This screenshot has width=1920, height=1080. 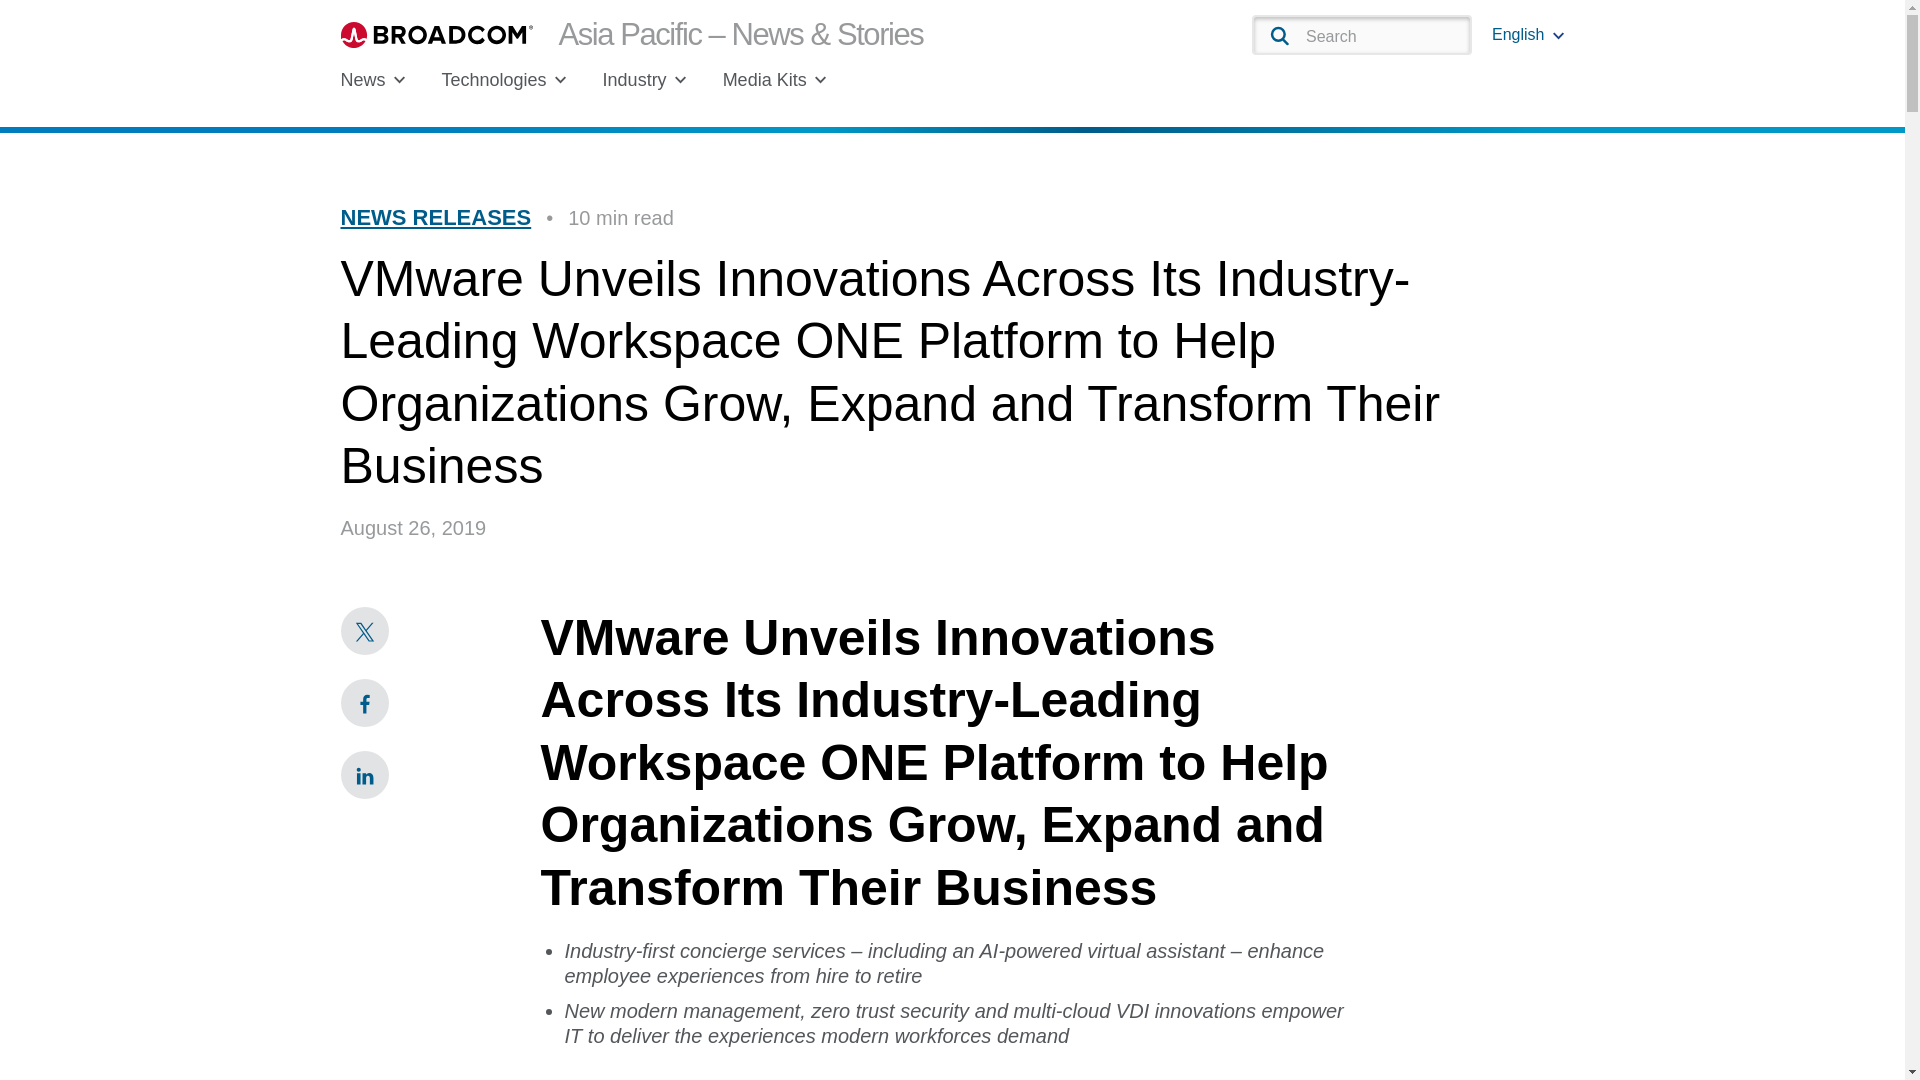 What do you see at coordinates (504, 80) in the screenshot?
I see `Technologies` at bounding box center [504, 80].